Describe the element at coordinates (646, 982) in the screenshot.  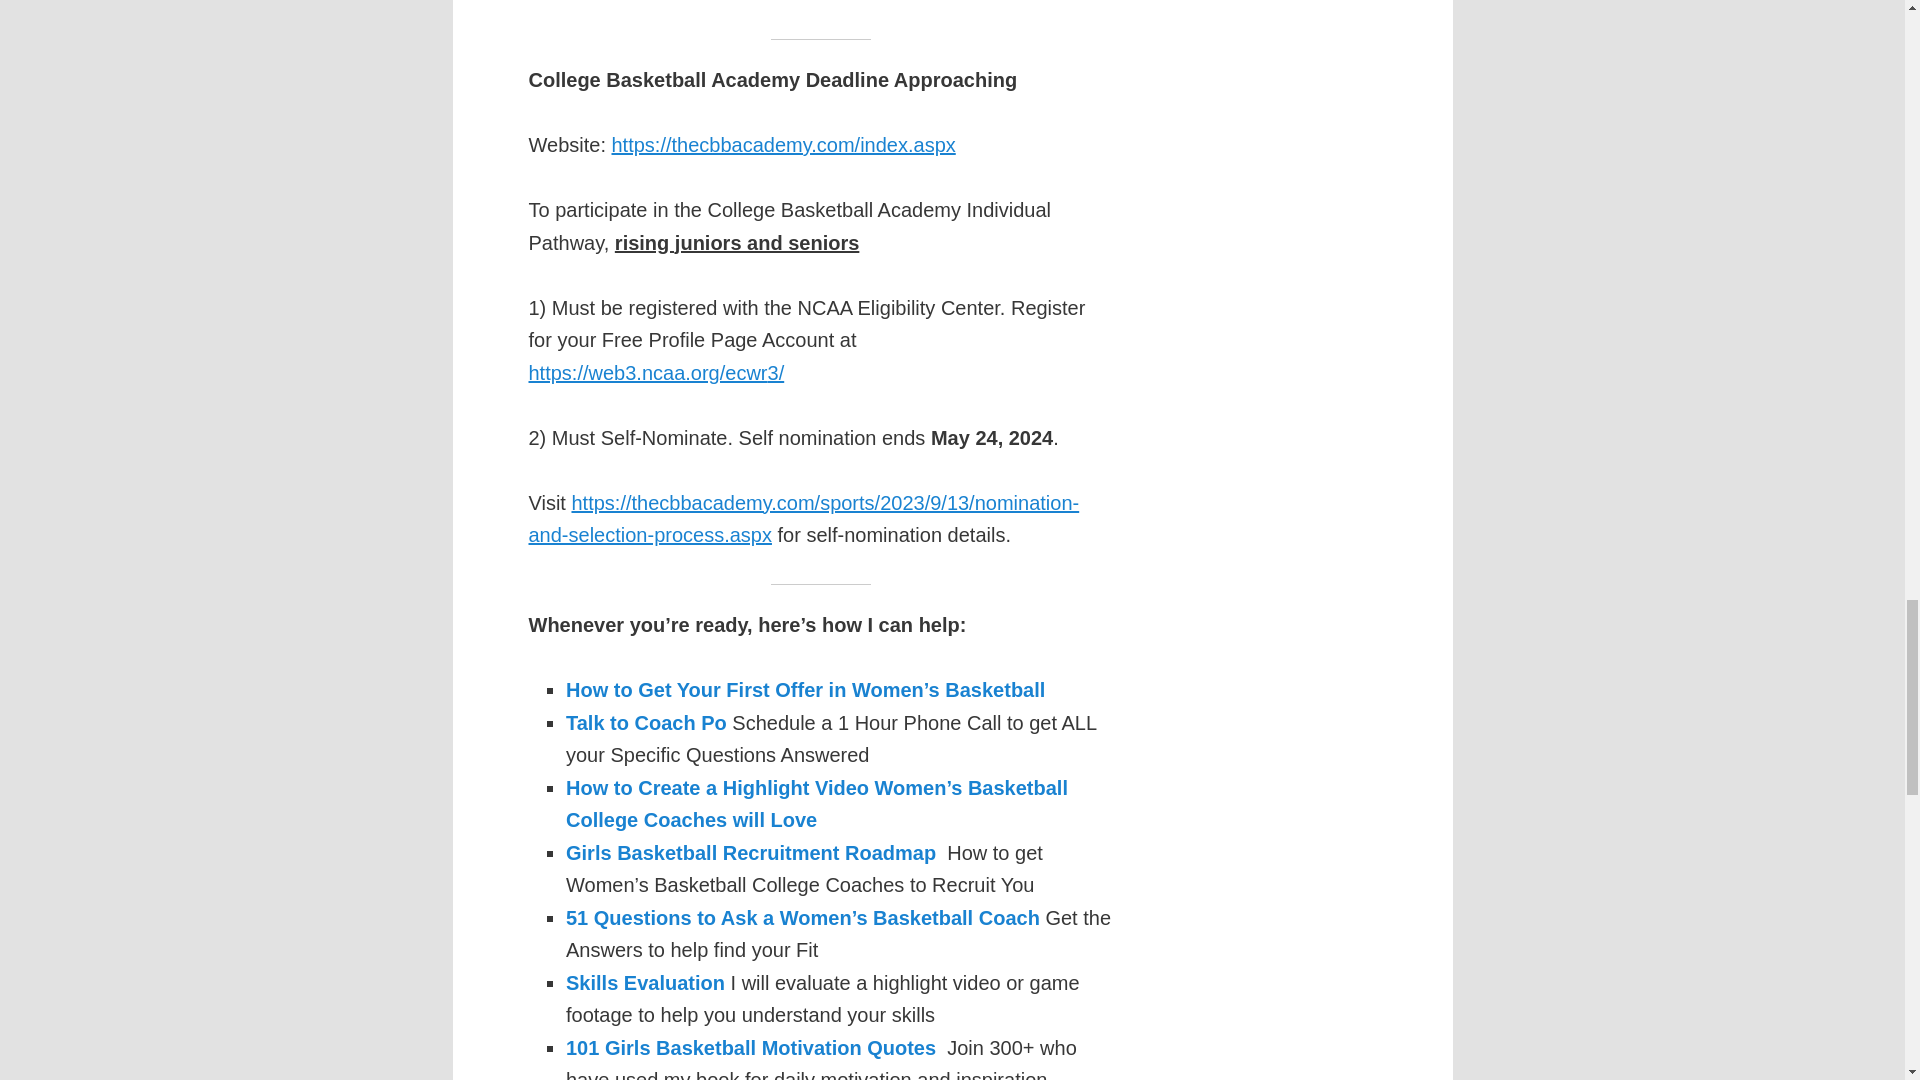
I see `Skills Evaluation` at that location.